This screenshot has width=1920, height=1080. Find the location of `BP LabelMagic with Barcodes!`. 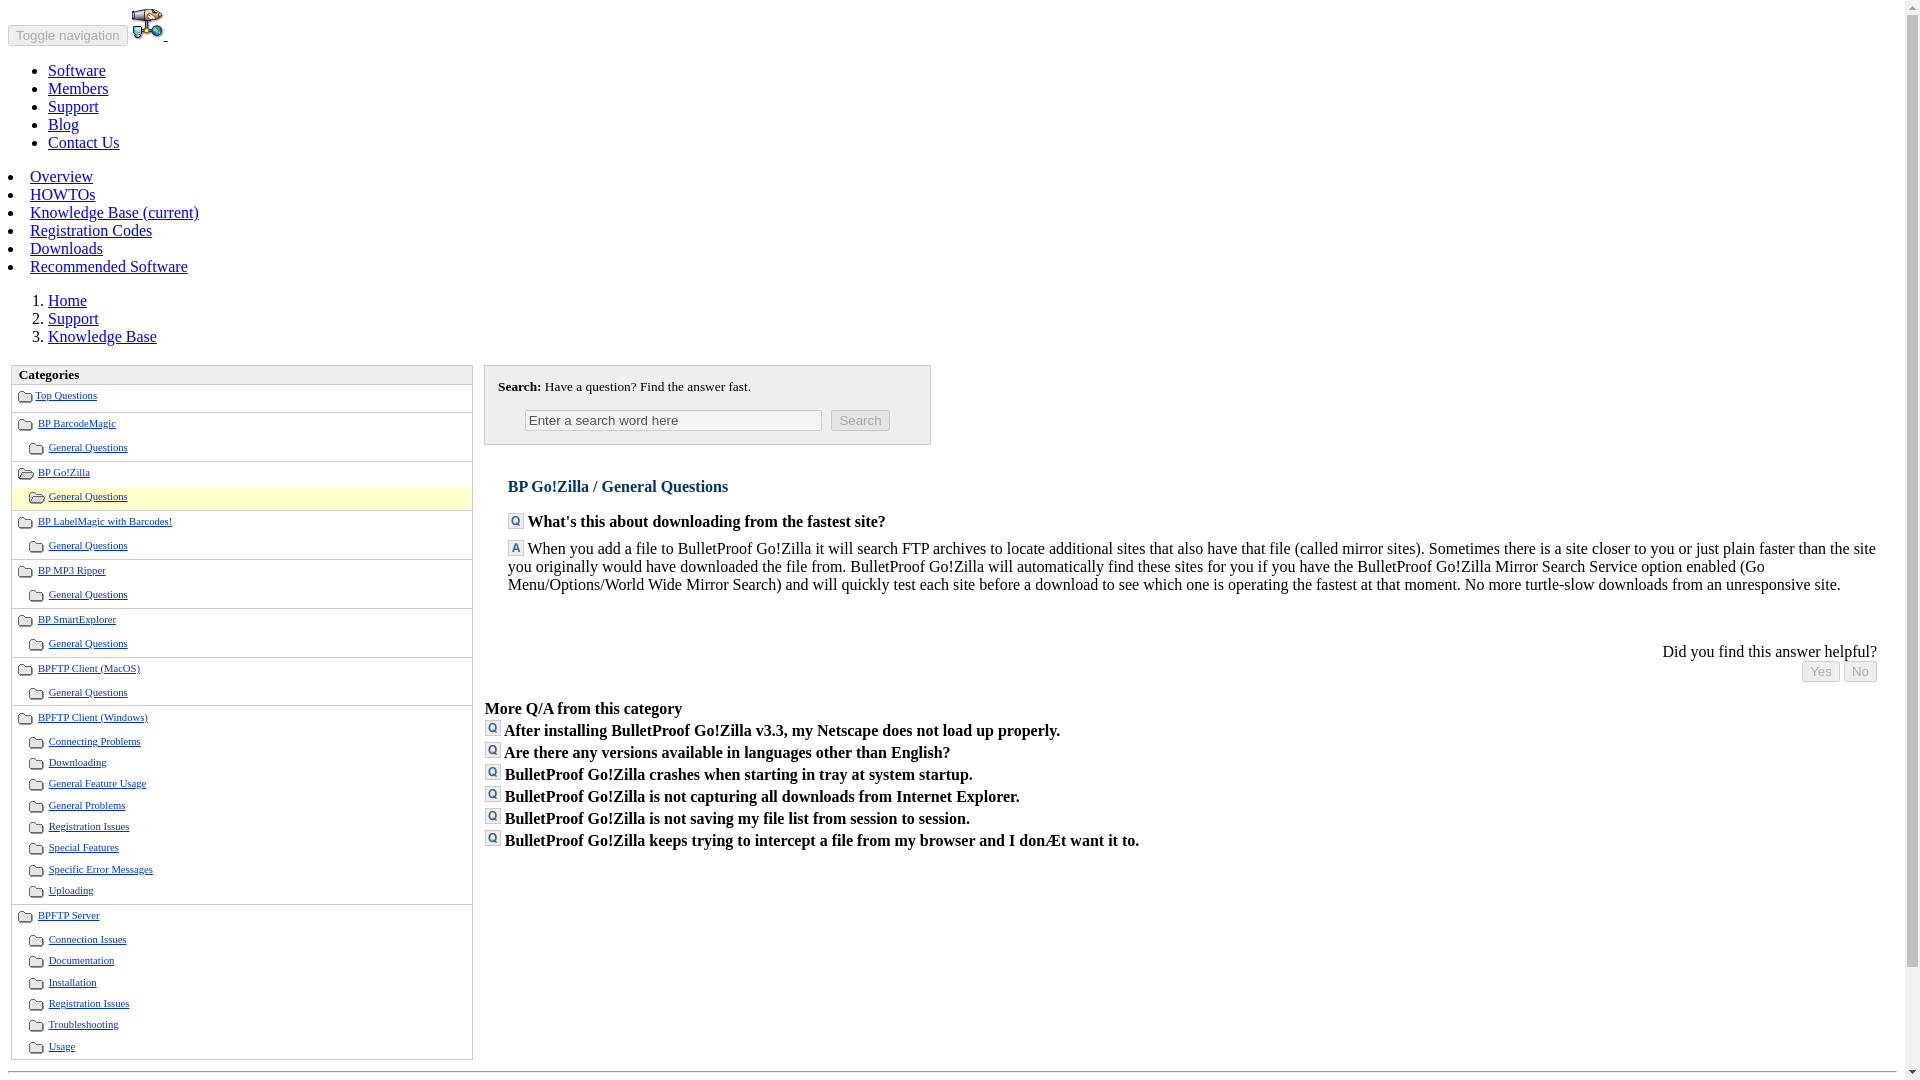

BP LabelMagic with Barcodes! is located at coordinates (105, 522).